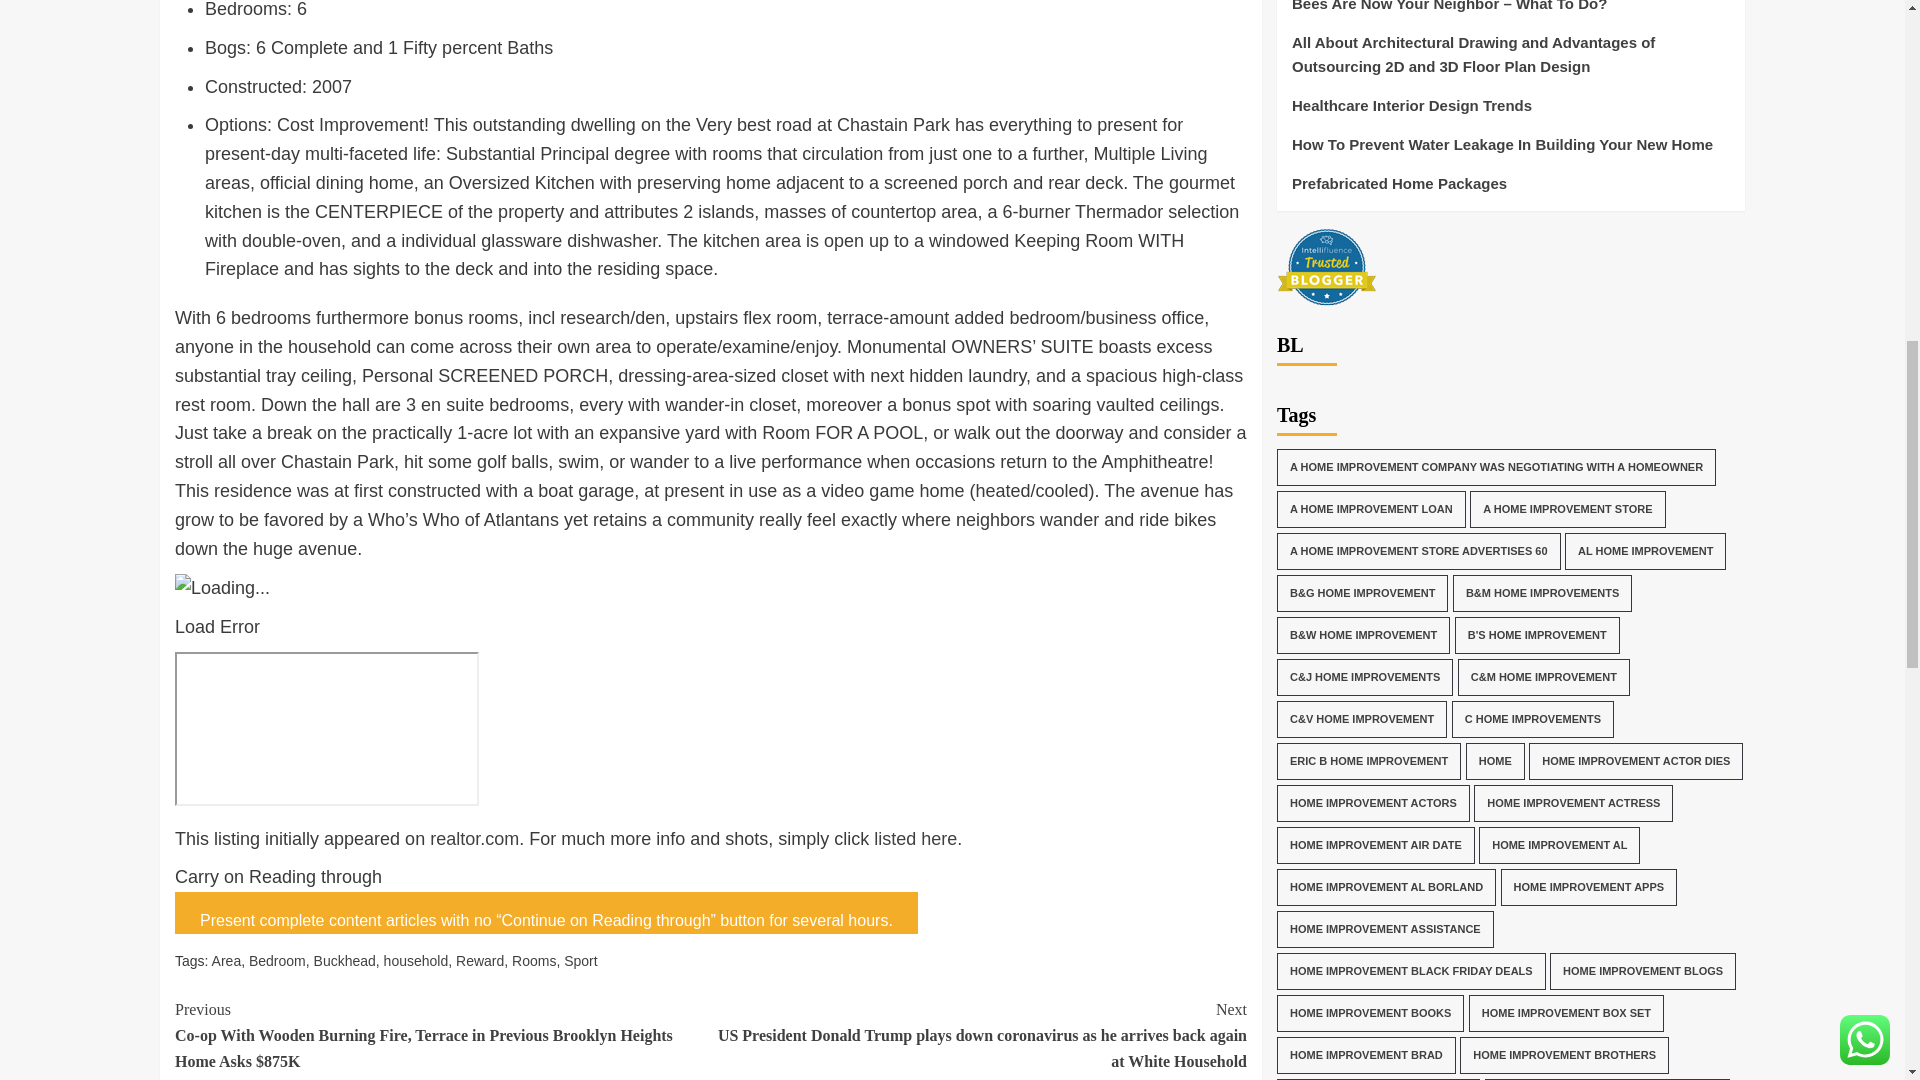 This screenshot has height=1080, width=1920. I want to click on Buckhead, so click(345, 960).